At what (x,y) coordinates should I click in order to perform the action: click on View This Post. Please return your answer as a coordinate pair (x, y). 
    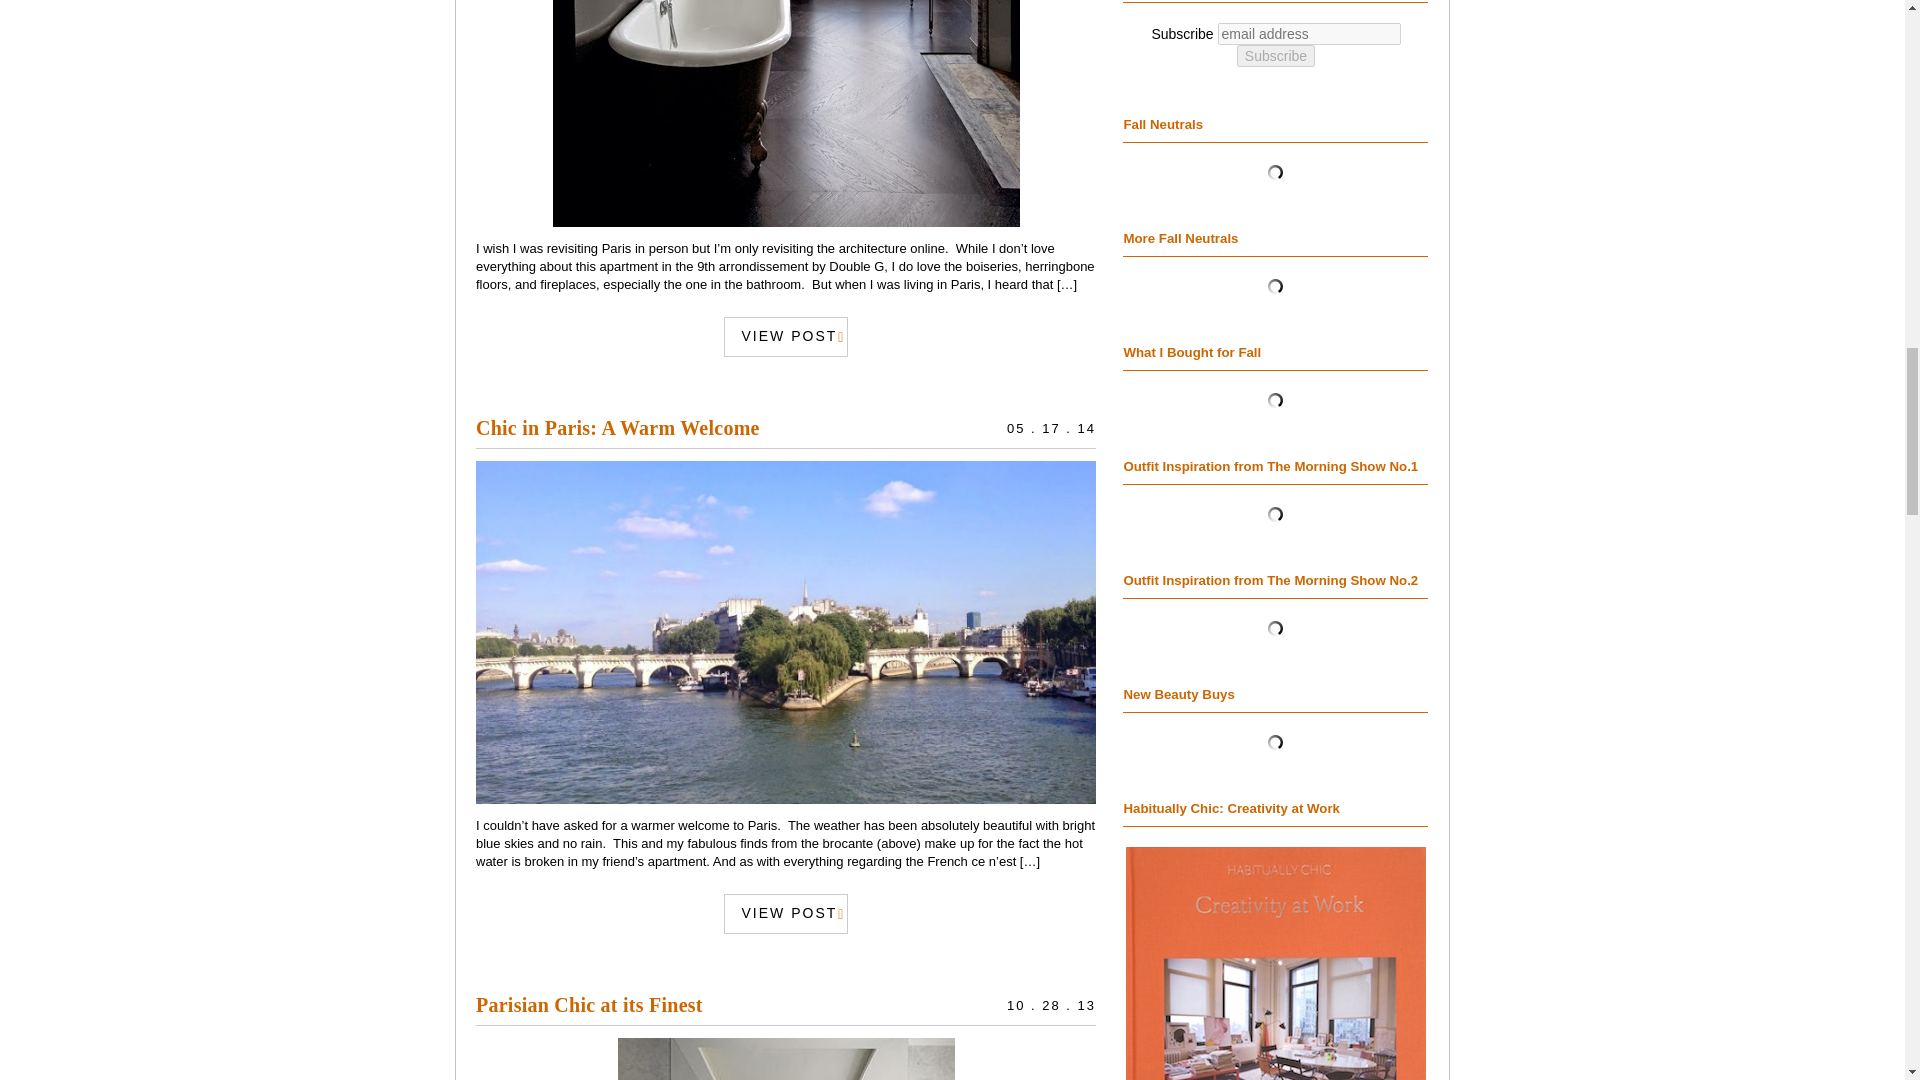
    Looking at the image, I should click on (786, 1058).